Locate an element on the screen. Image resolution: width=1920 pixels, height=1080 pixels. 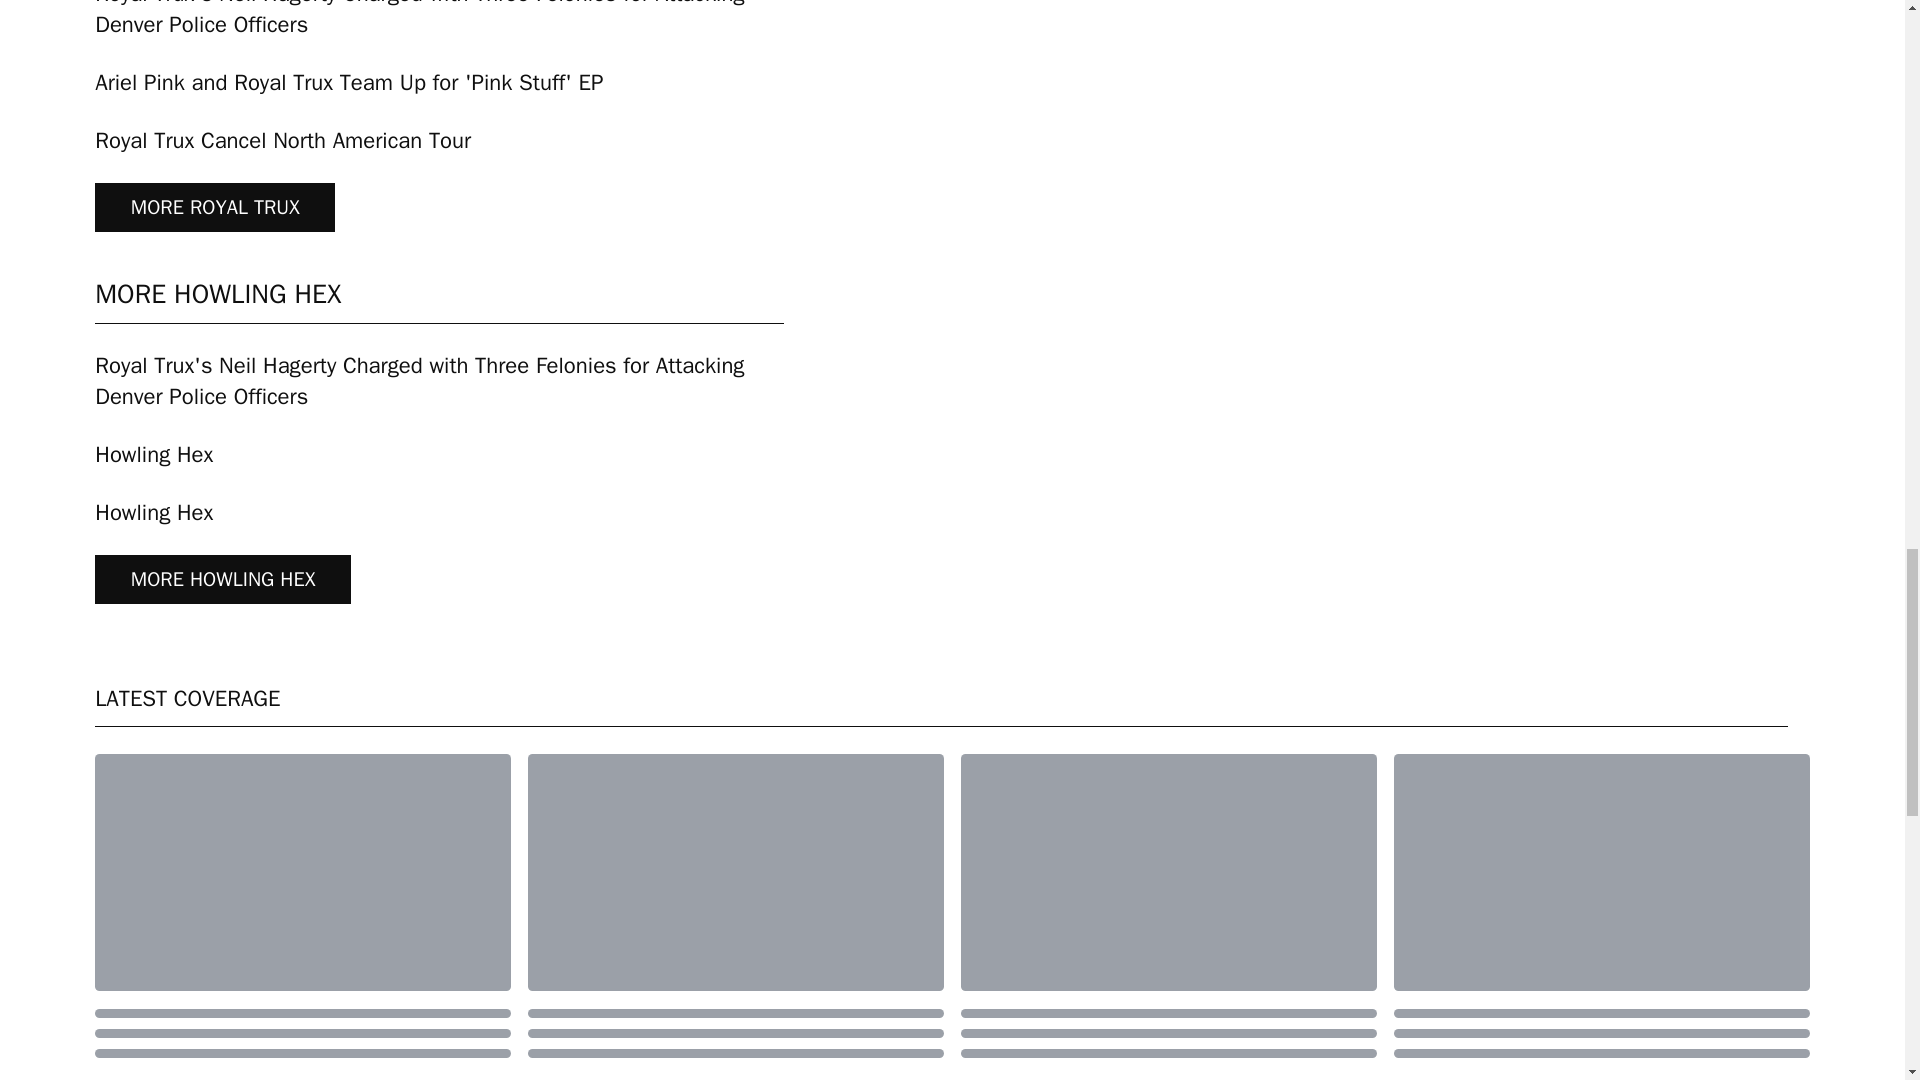
Howling Hex is located at coordinates (154, 514).